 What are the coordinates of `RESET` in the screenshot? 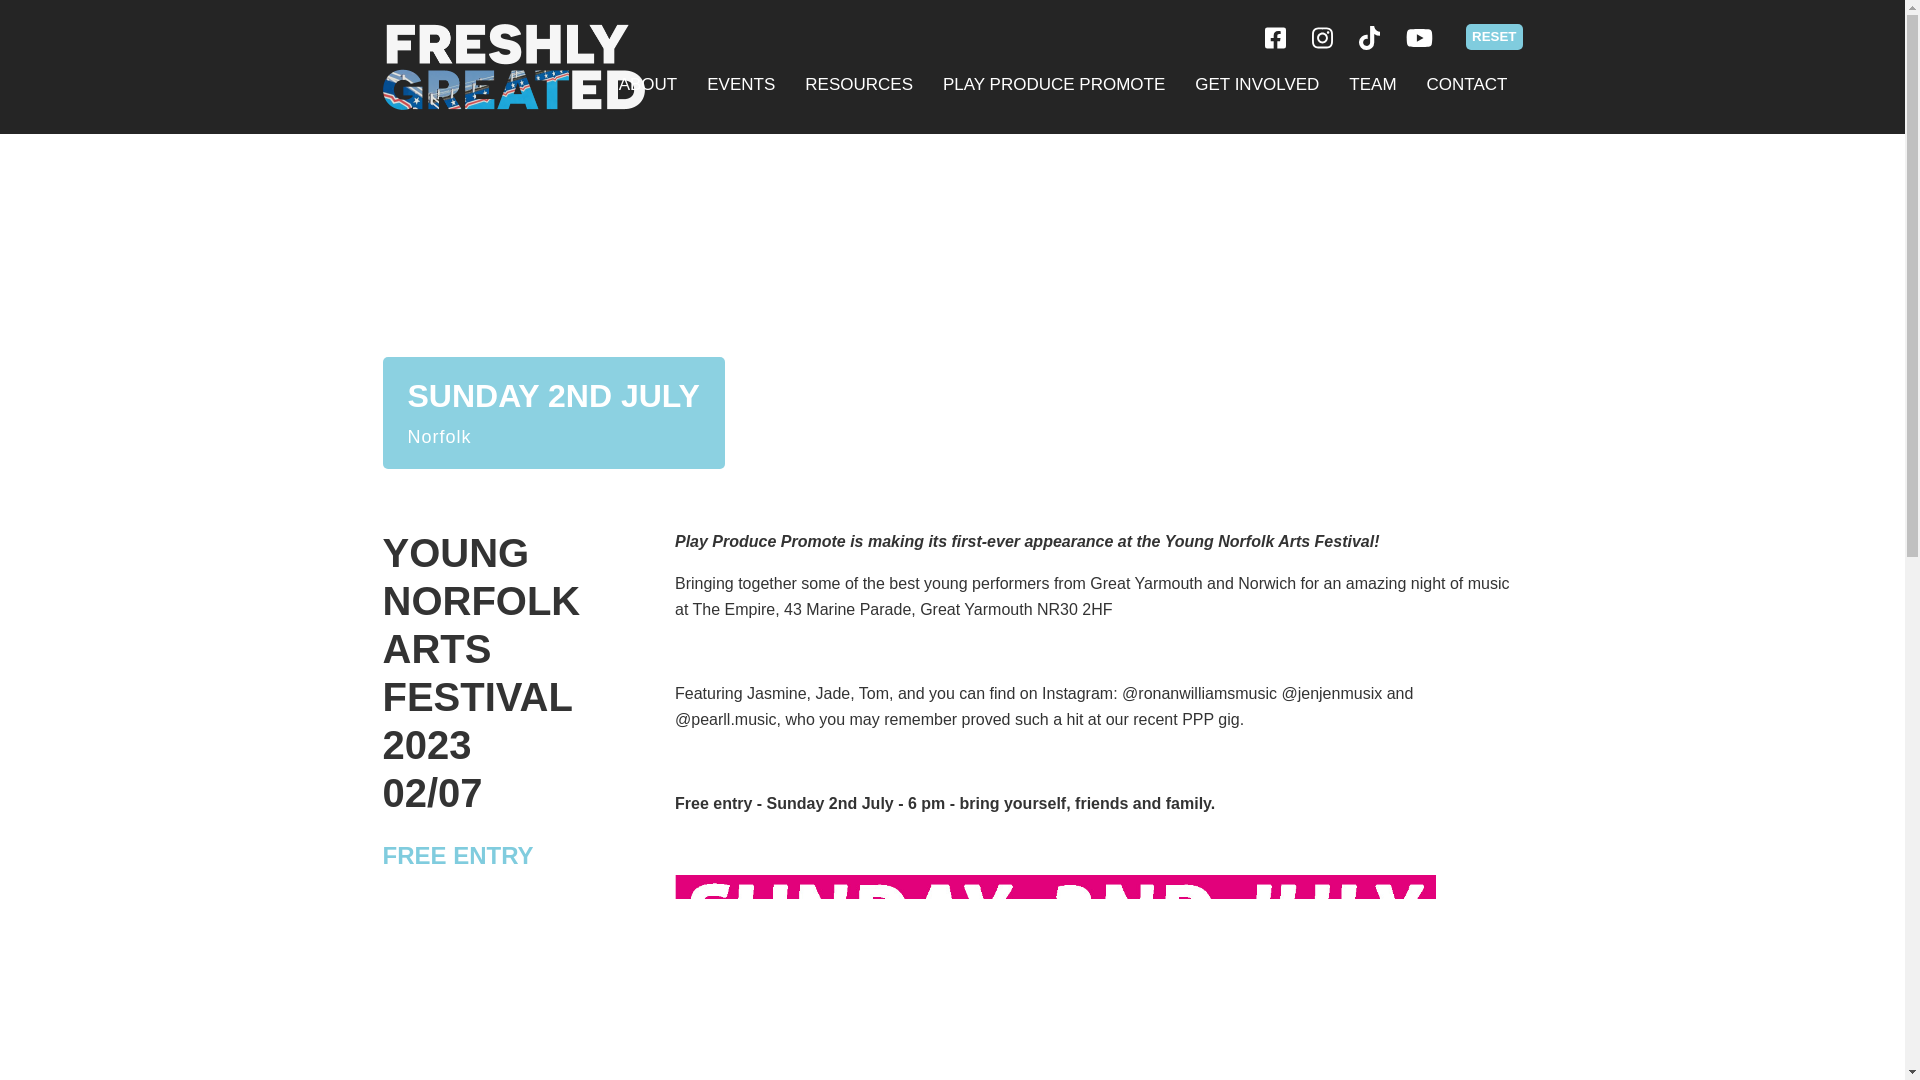 It's located at (1494, 36).